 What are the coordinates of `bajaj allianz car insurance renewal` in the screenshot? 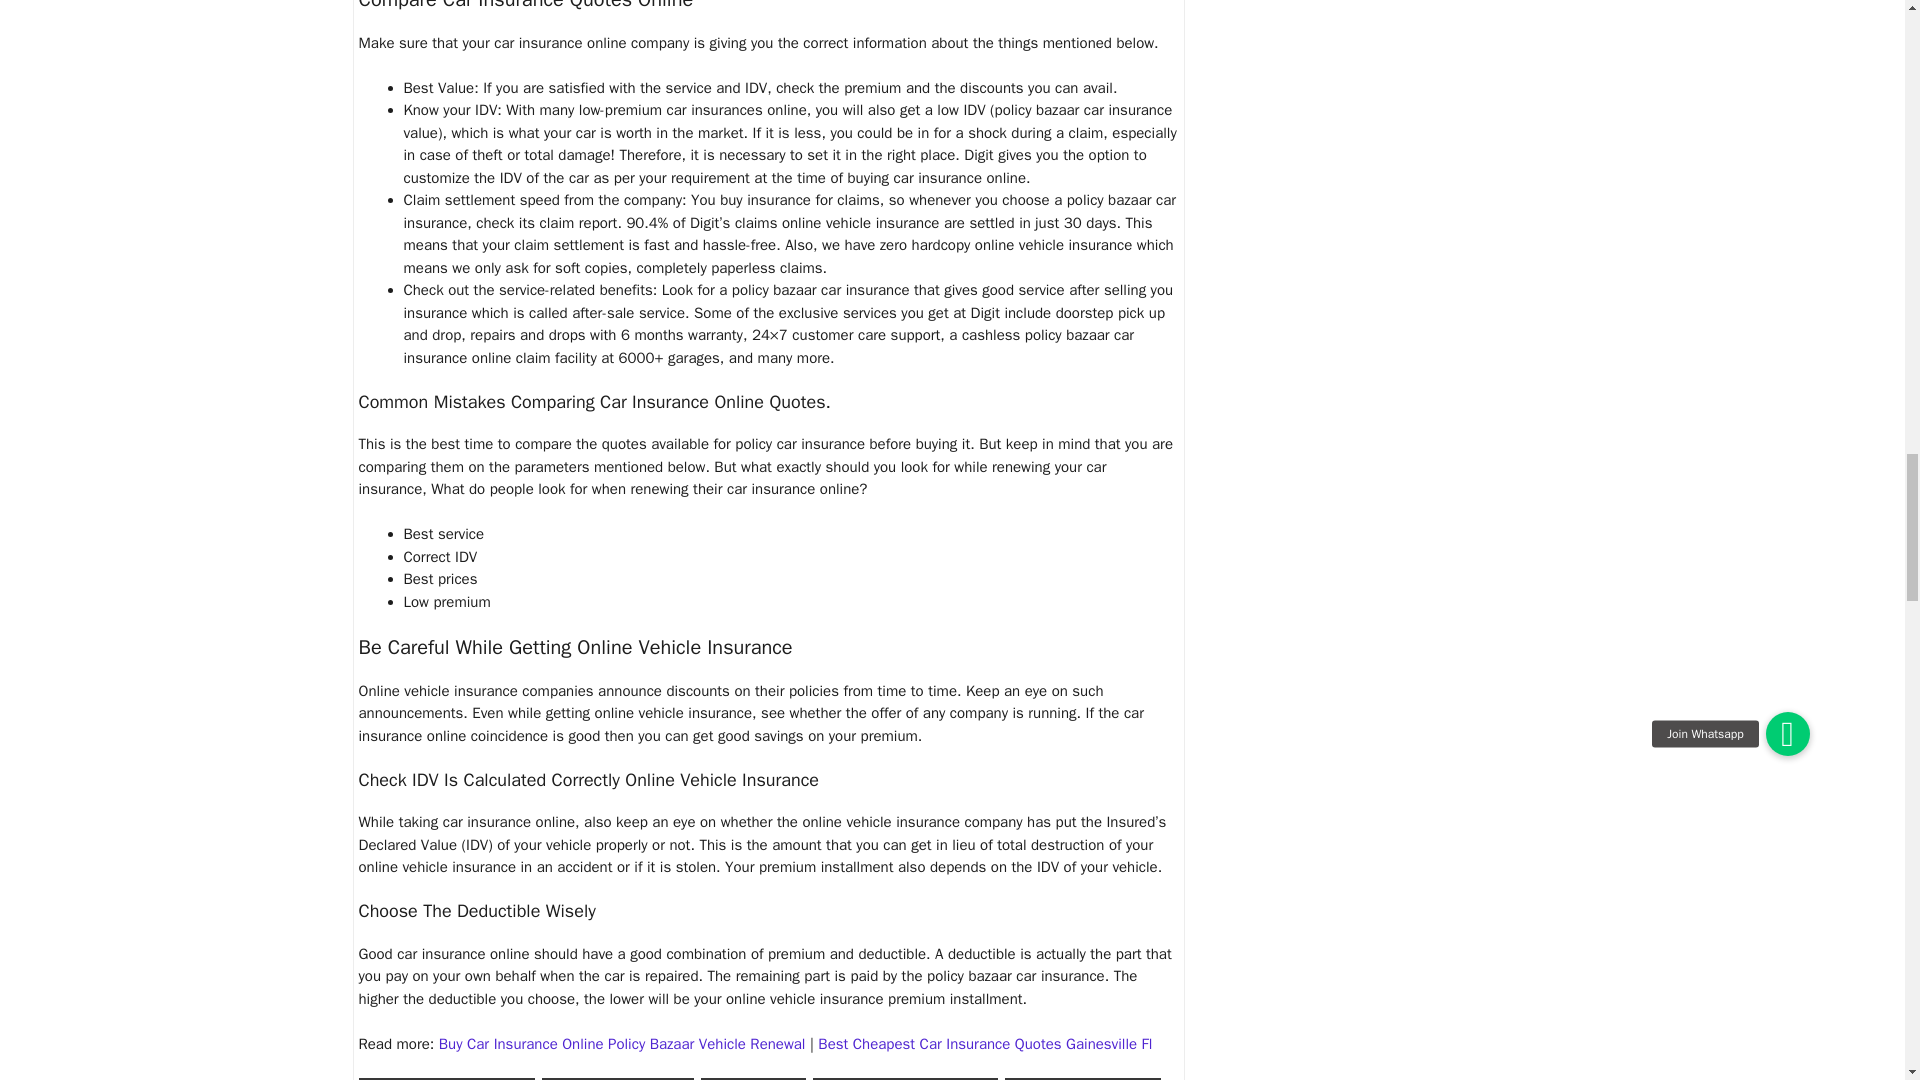 It's located at (446, 1078).